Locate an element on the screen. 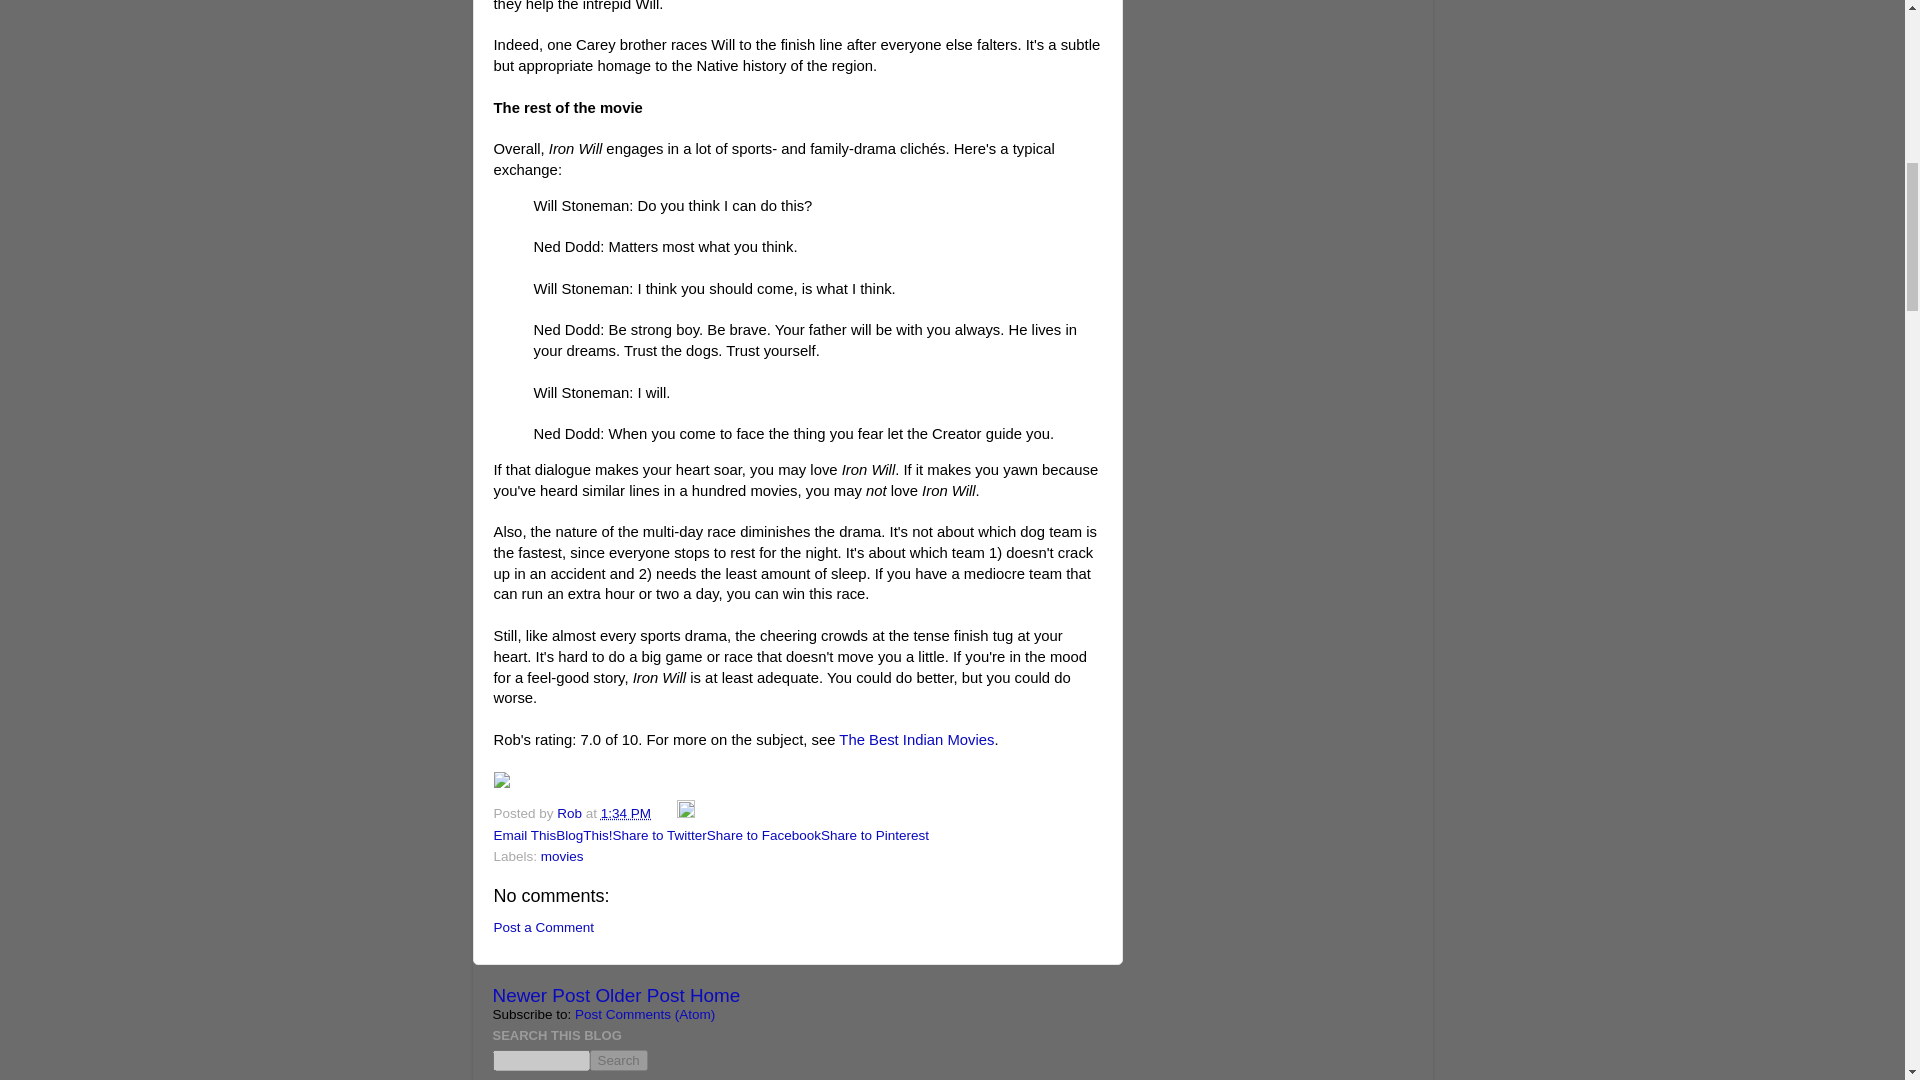 The image size is (1920, 1080). Newer Post is located at coordinates (540, 994).